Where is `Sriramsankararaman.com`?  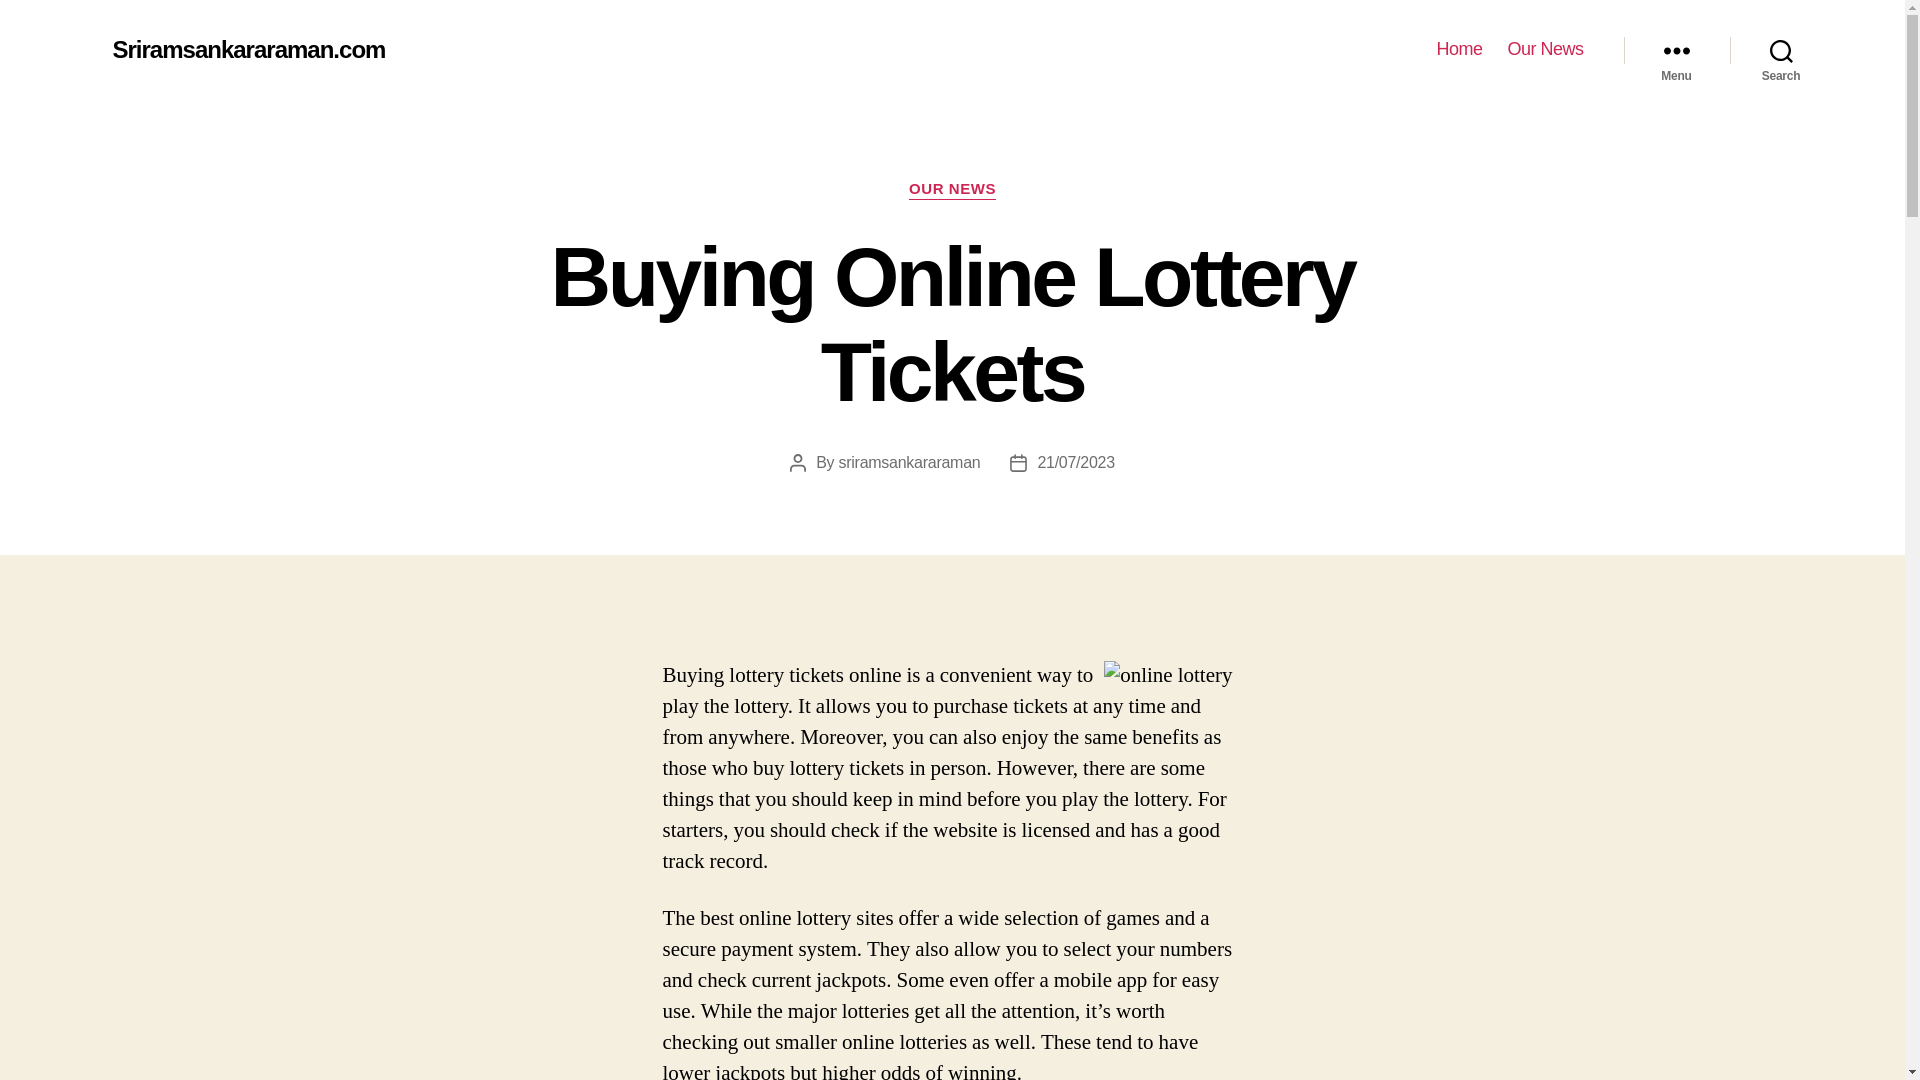 Sriramsankararaman.com is located at coordinates (248, 49).